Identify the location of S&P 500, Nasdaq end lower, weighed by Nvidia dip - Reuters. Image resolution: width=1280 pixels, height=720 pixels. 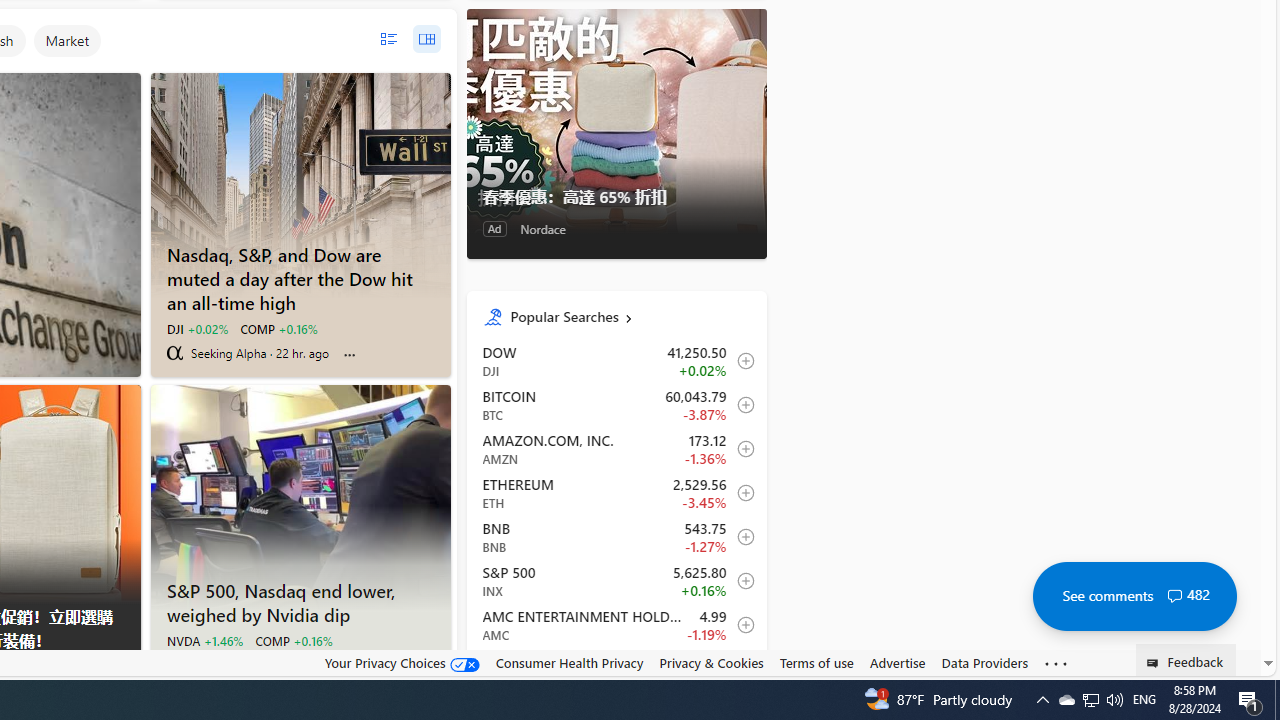
(300, 600).